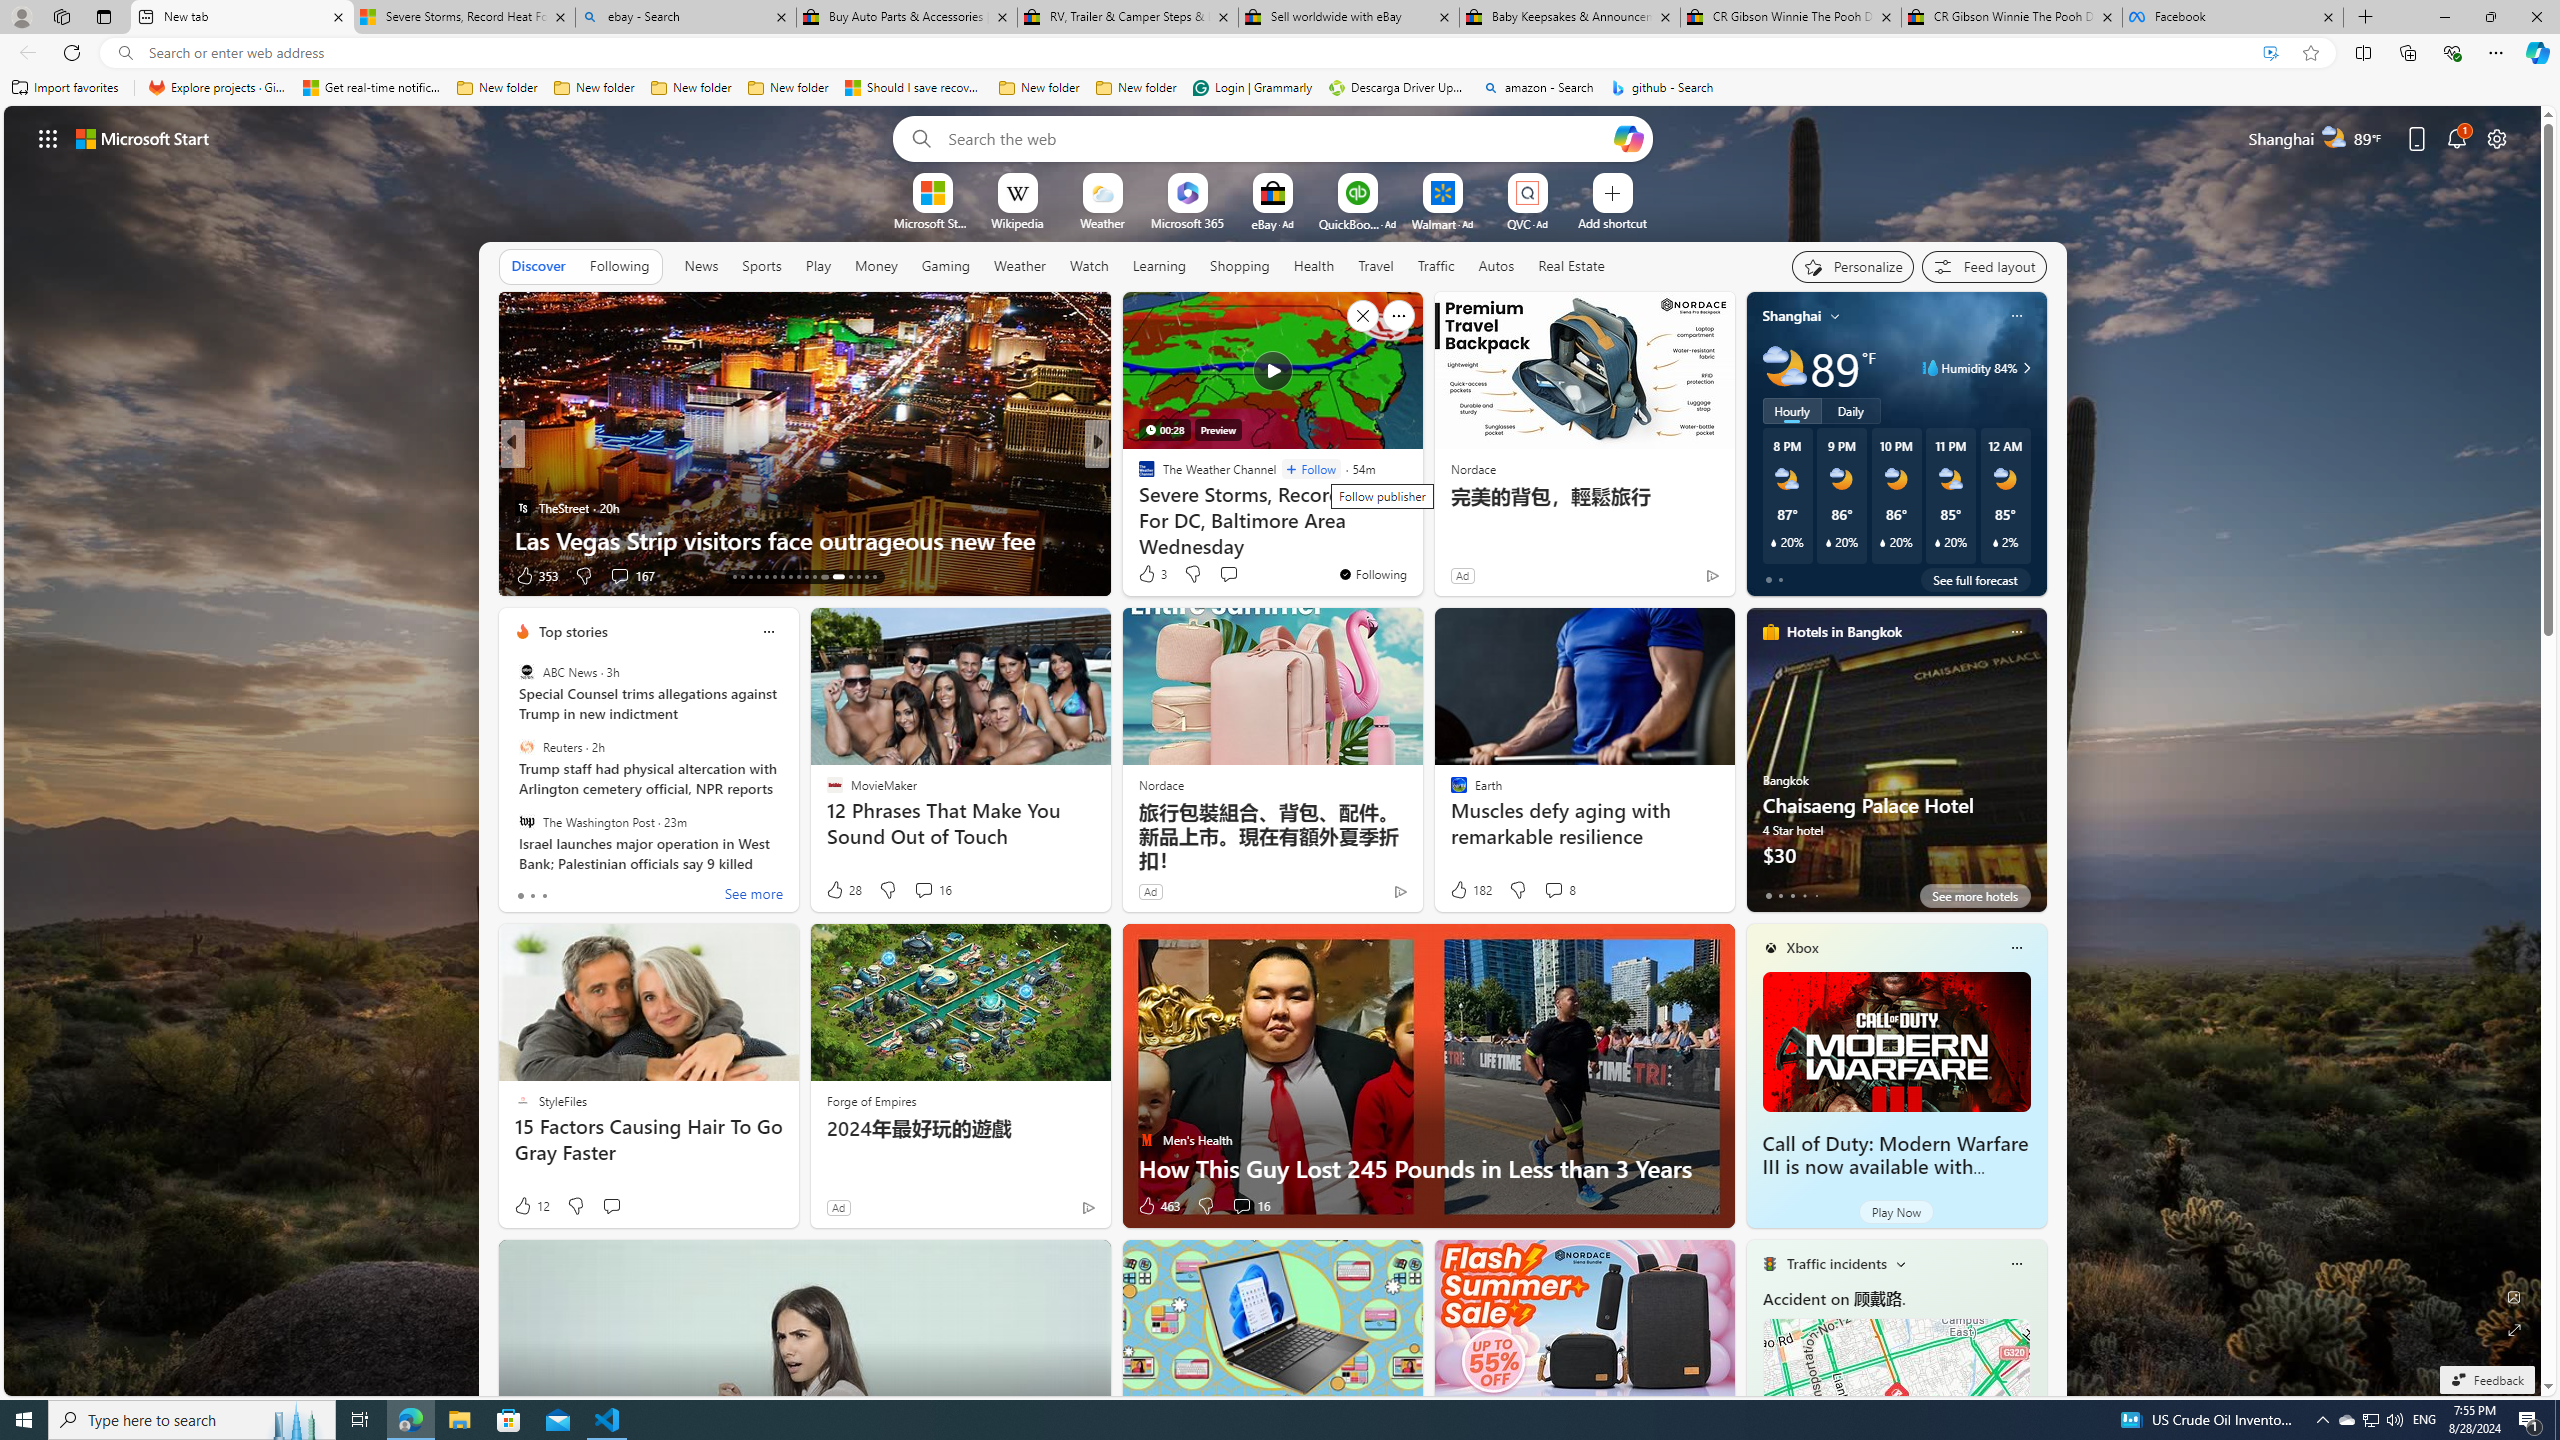  Describe the element at coordinates (850, 577) in the screenshot. I see `AutomationID: tab-26` at that location.